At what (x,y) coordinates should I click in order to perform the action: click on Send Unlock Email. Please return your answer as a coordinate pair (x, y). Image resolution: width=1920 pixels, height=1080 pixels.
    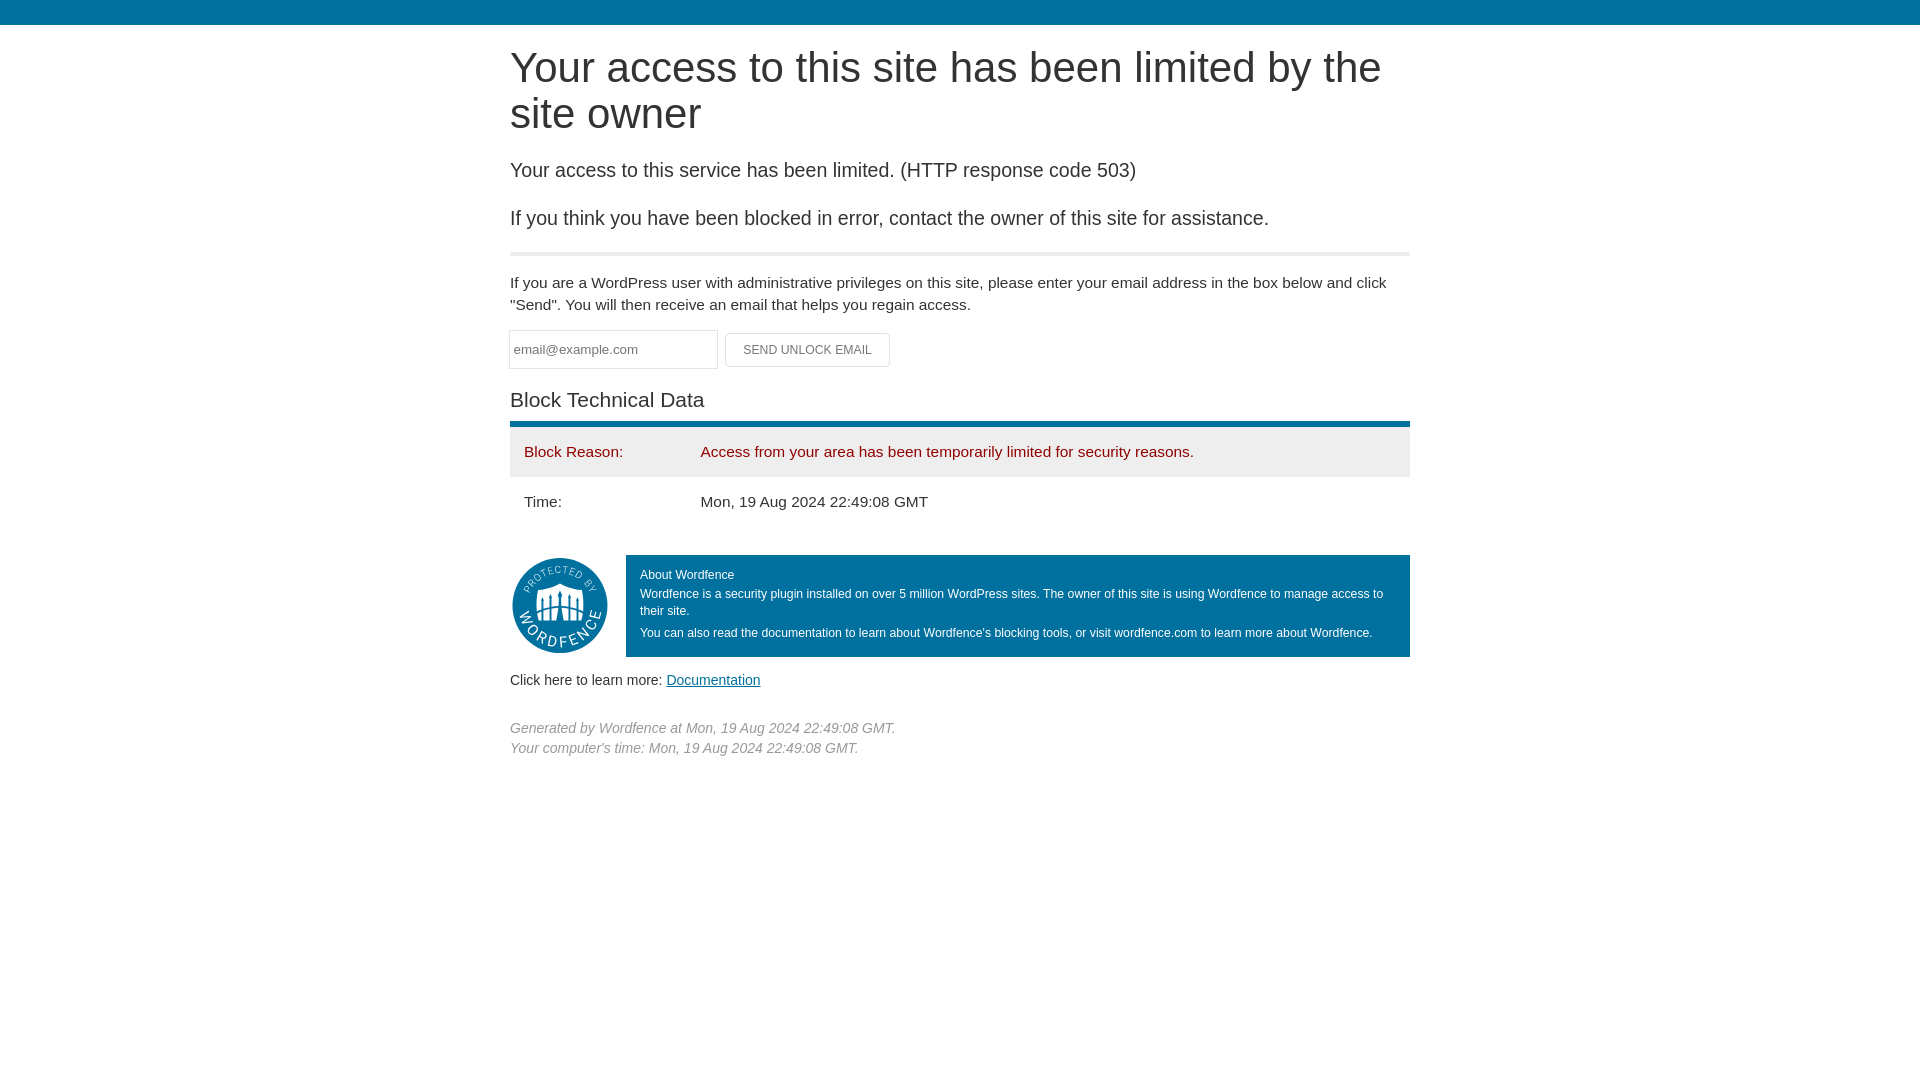
    Looking at the image, I should click on (808, 350).